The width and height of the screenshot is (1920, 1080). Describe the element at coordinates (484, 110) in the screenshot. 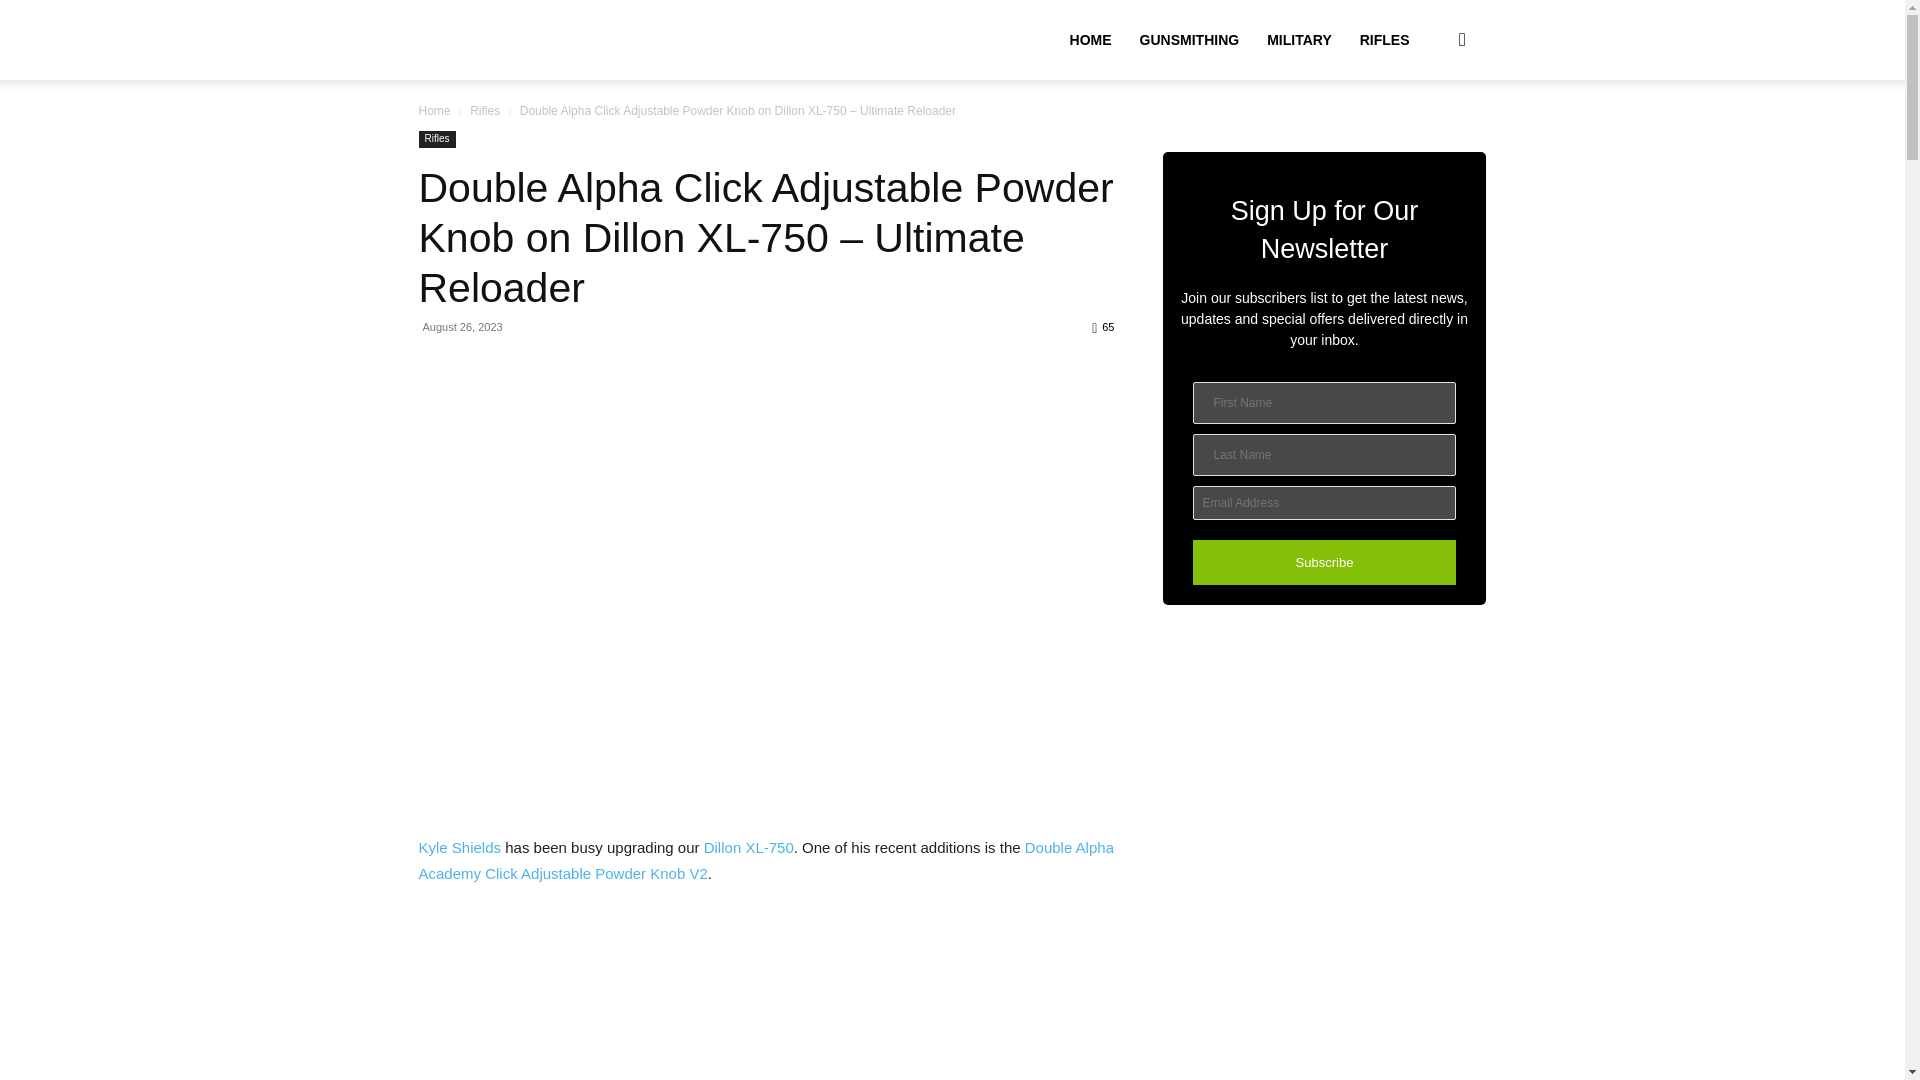

I see `Rifles` at that location.